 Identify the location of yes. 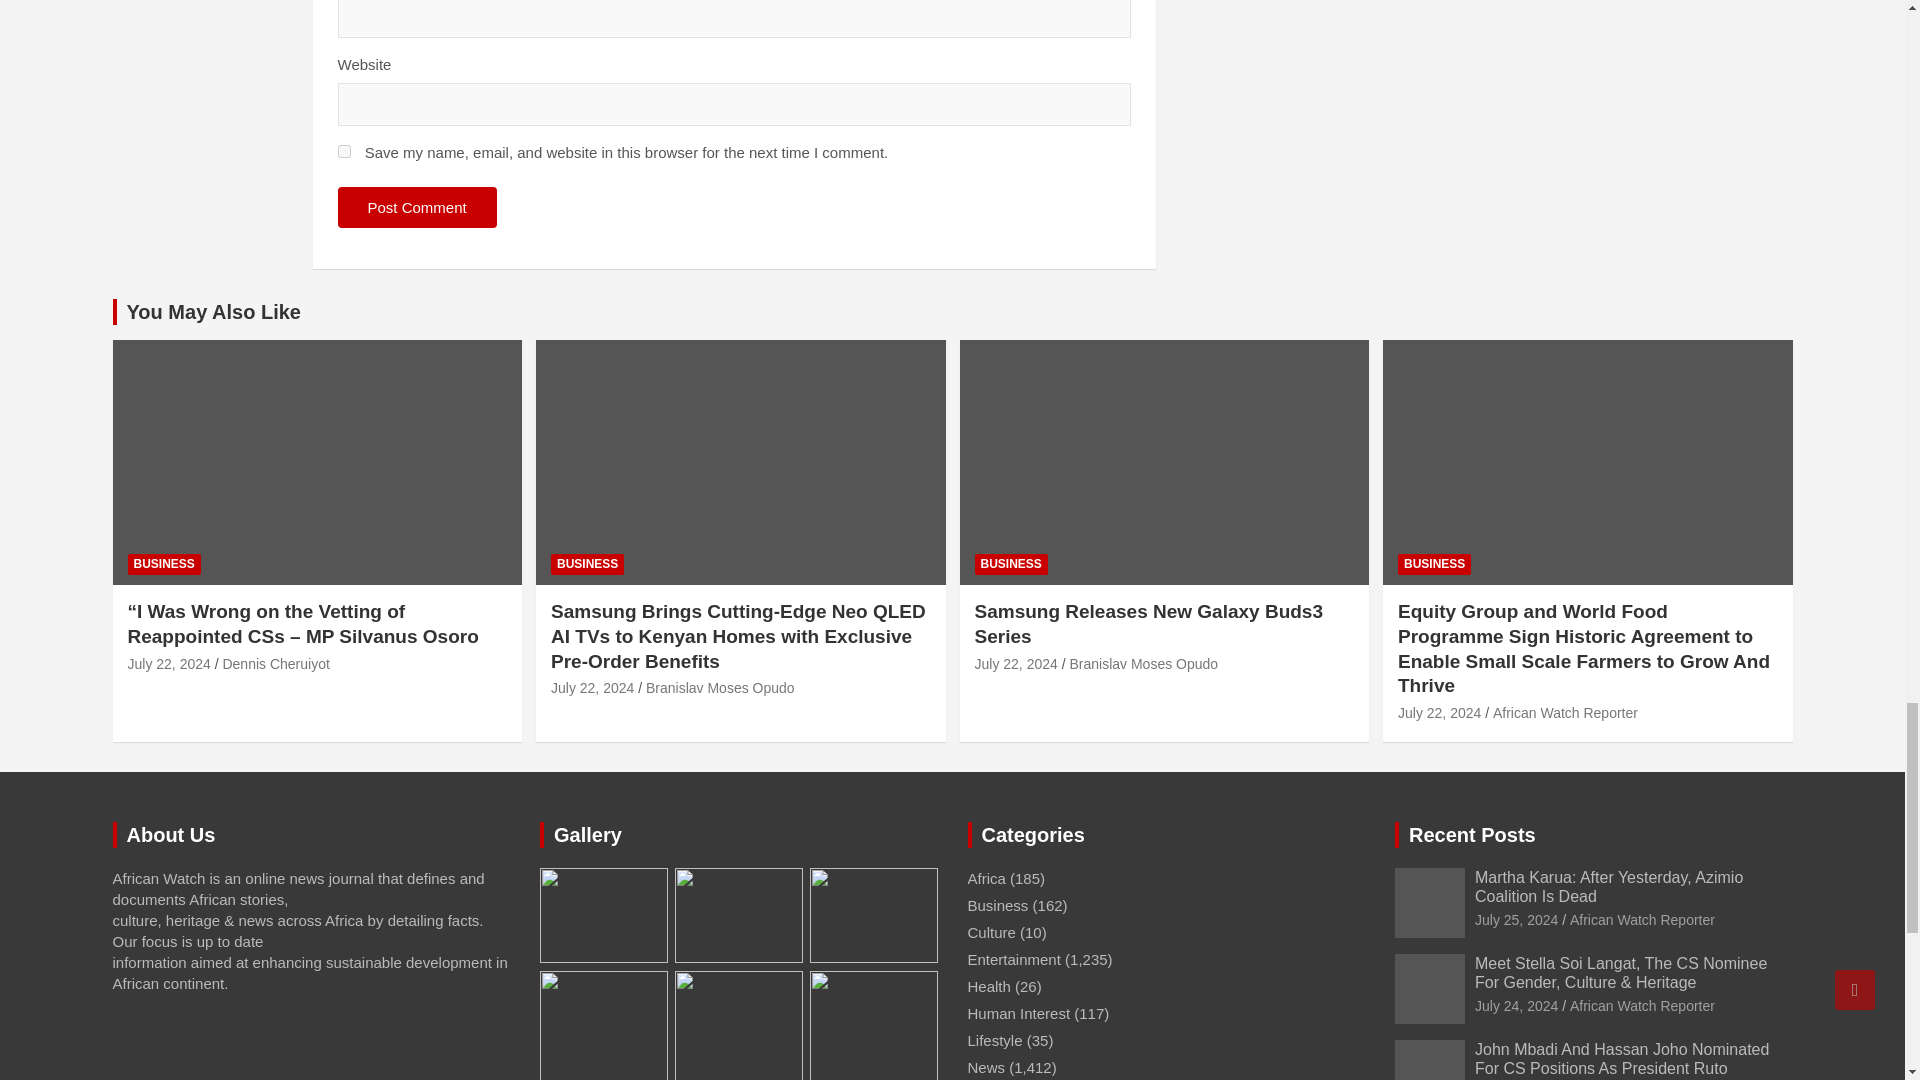
(344, 150).